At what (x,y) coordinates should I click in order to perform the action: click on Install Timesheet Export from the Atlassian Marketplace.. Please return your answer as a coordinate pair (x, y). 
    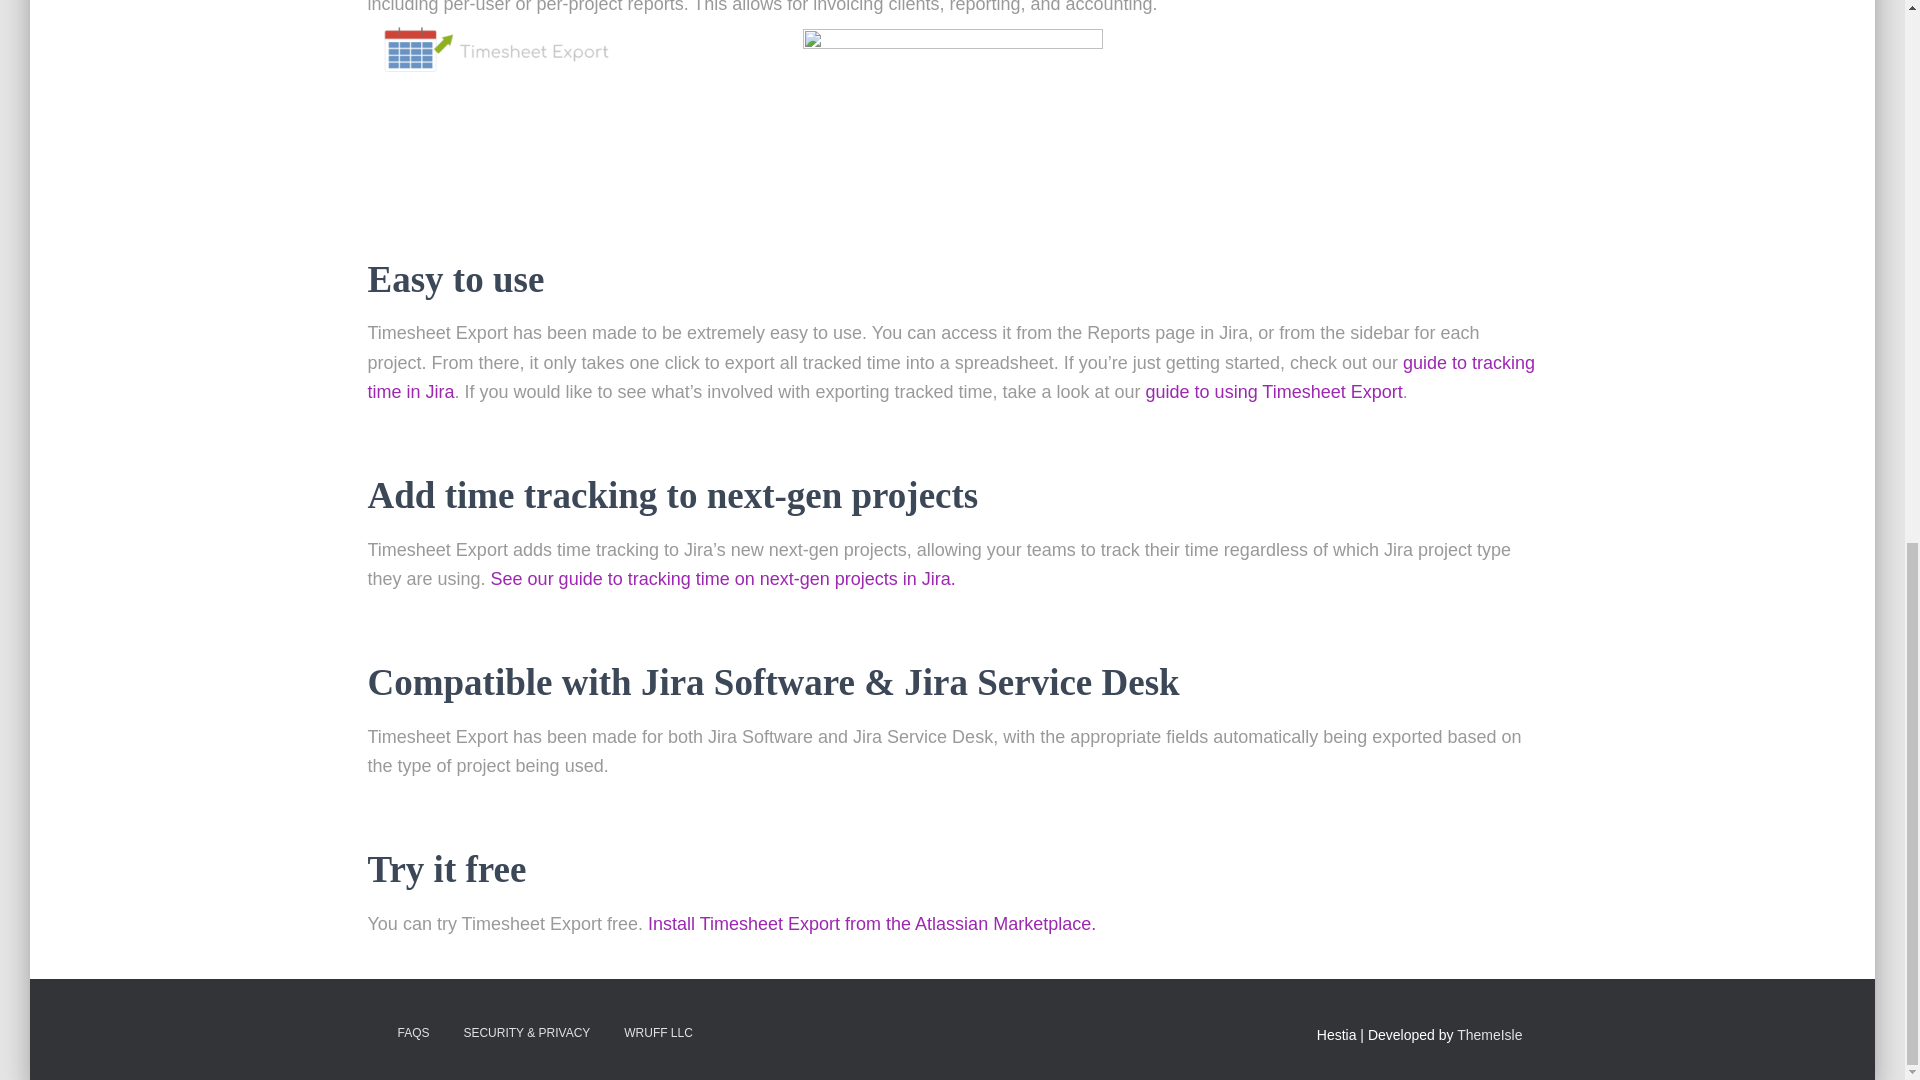
    Looking at the image, I should click on (872, 924).